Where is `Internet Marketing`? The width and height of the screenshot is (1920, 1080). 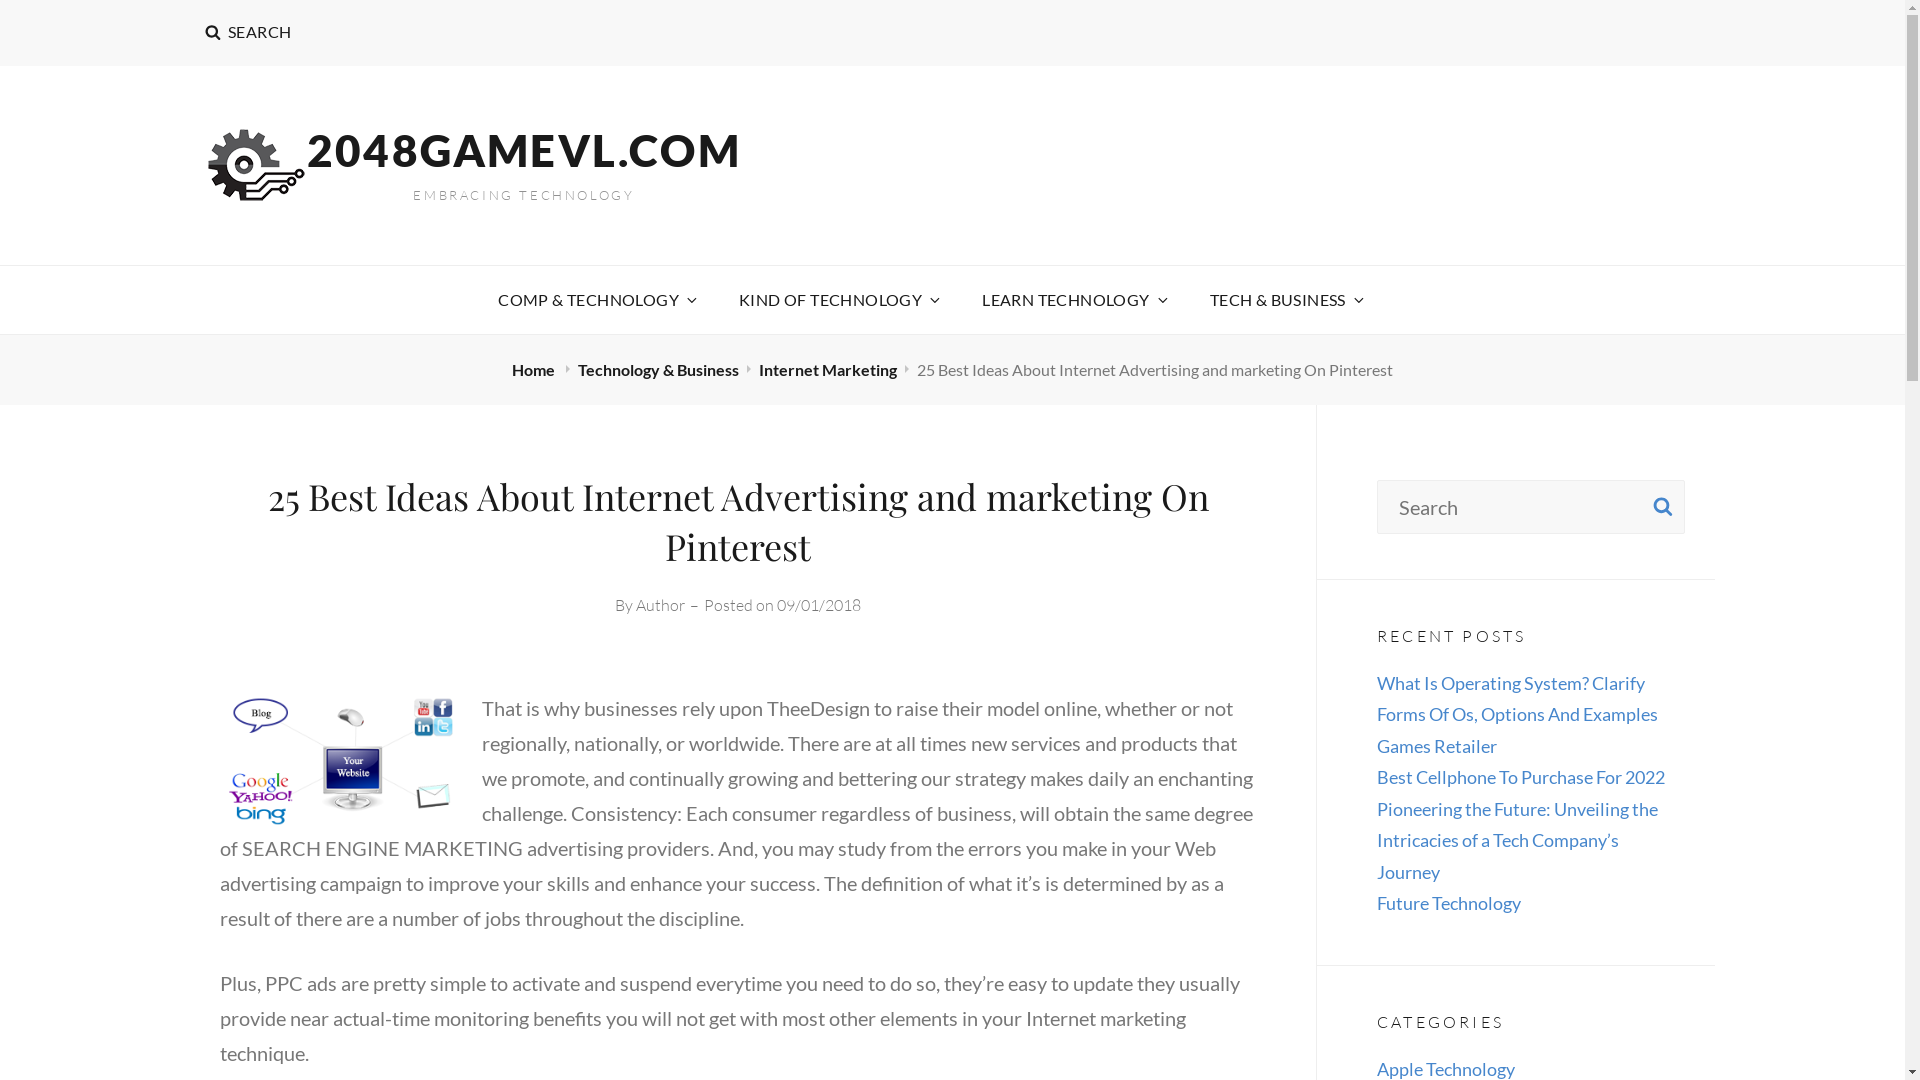
Internet Marketing is located at coordinates (828, 370).